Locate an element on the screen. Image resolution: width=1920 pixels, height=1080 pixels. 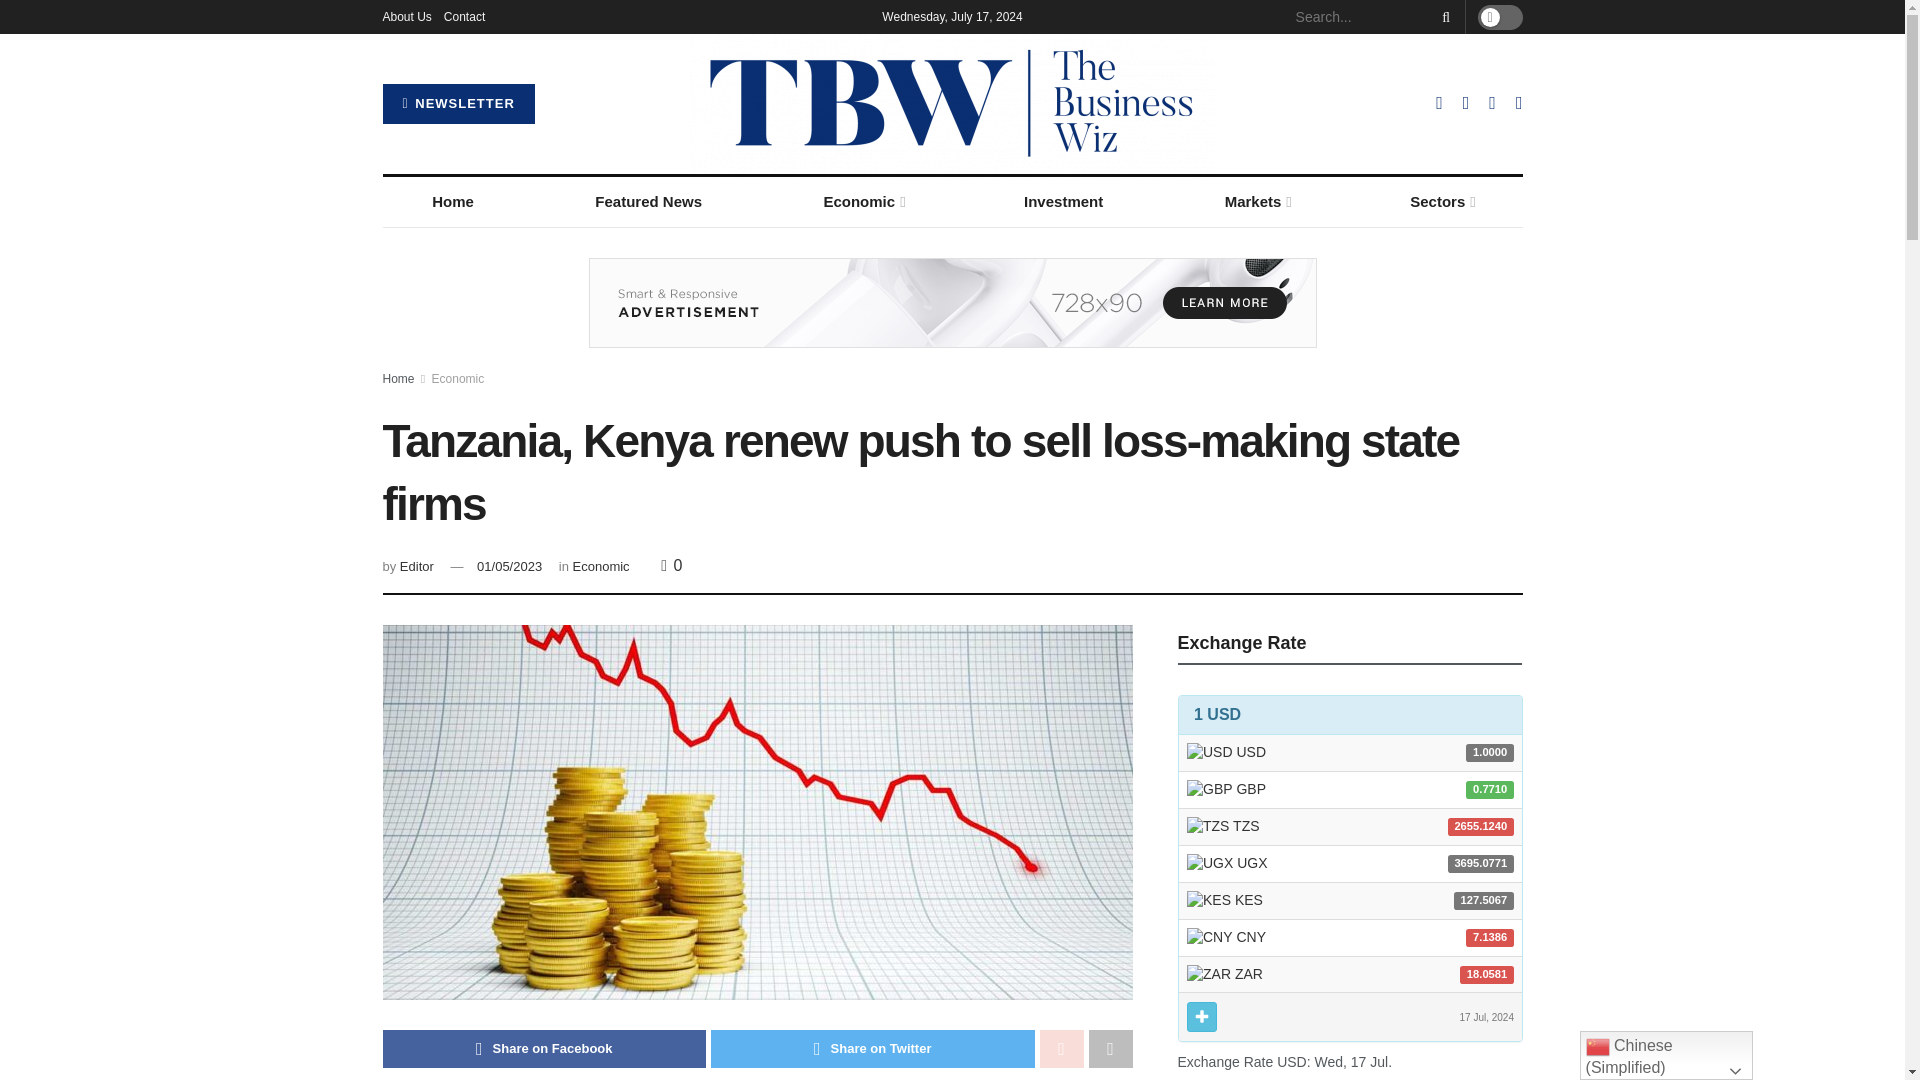
Economic is located at coordinates (862, 202).